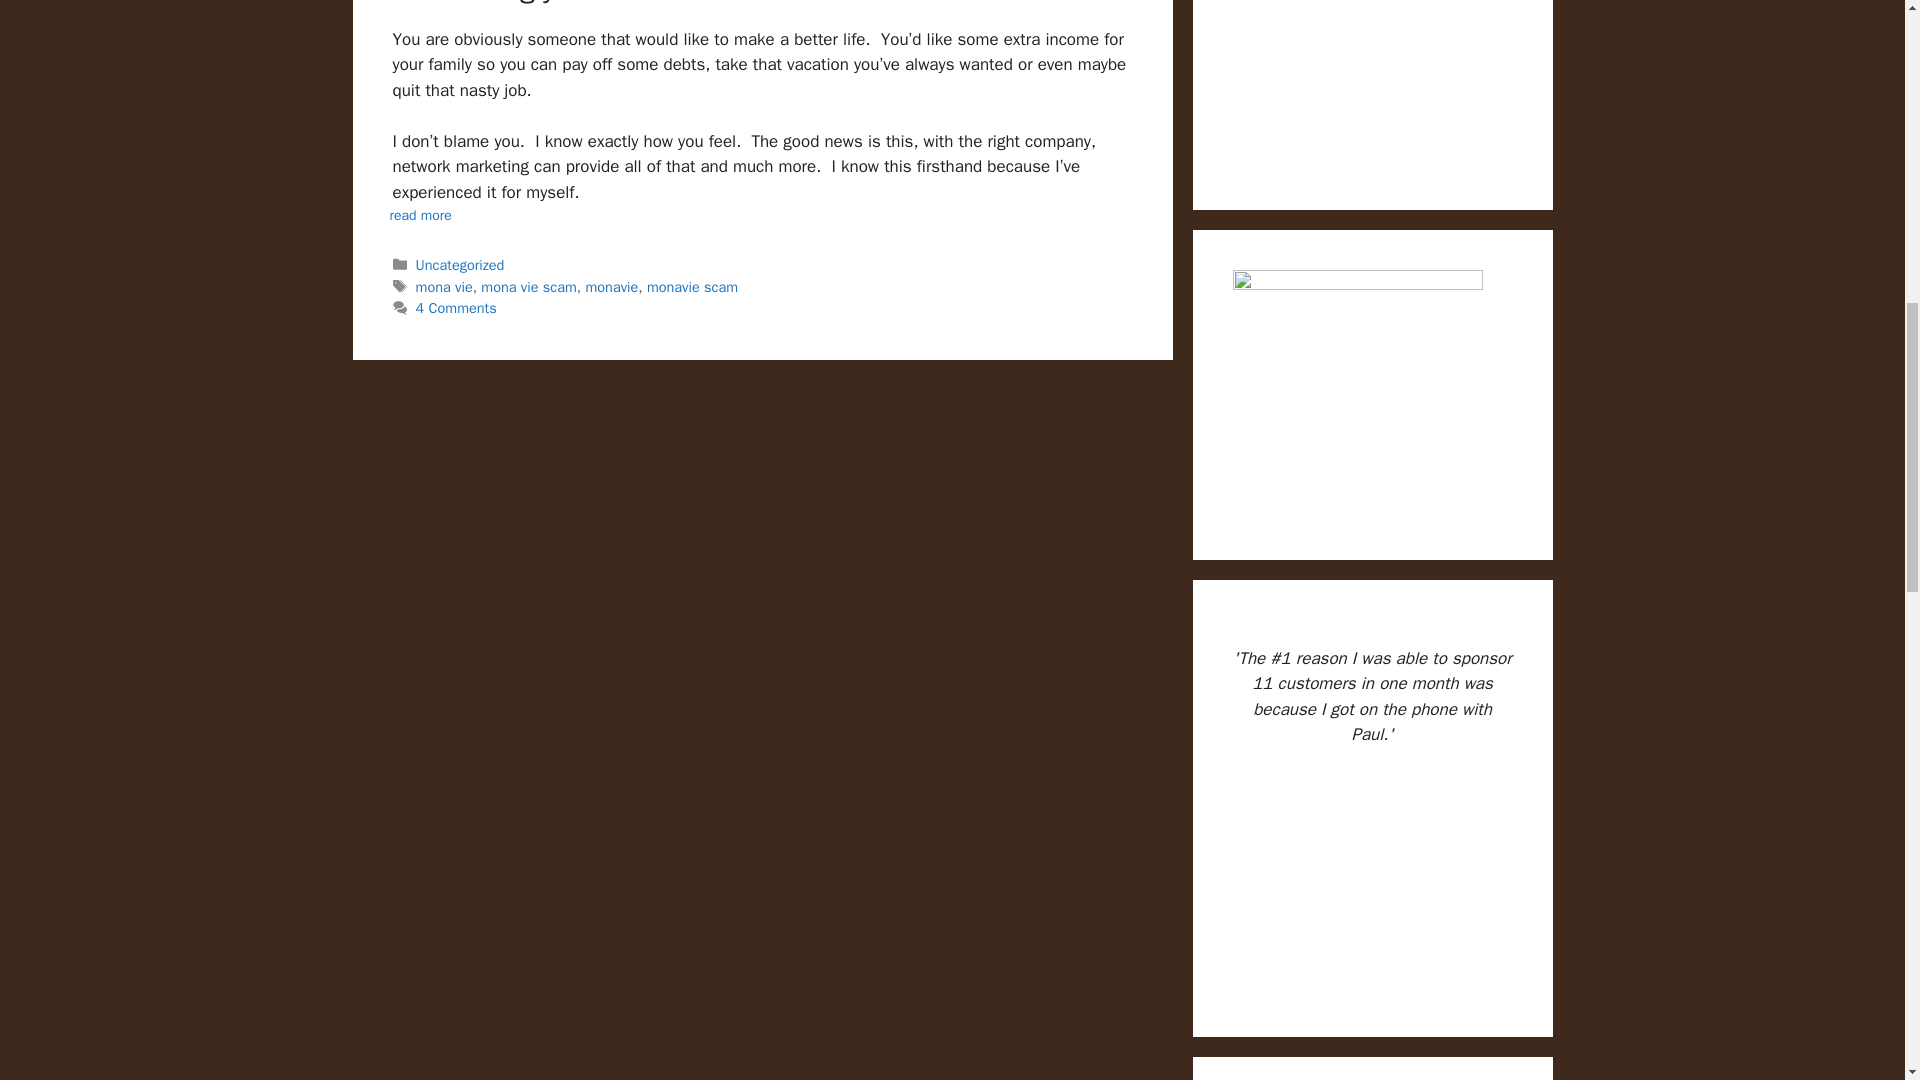 The height and width of the screenshot is (1080, 1920). Describe the element at coordinates (1855, 949) in the screenshot. I see `Scroll back to top` at that location.